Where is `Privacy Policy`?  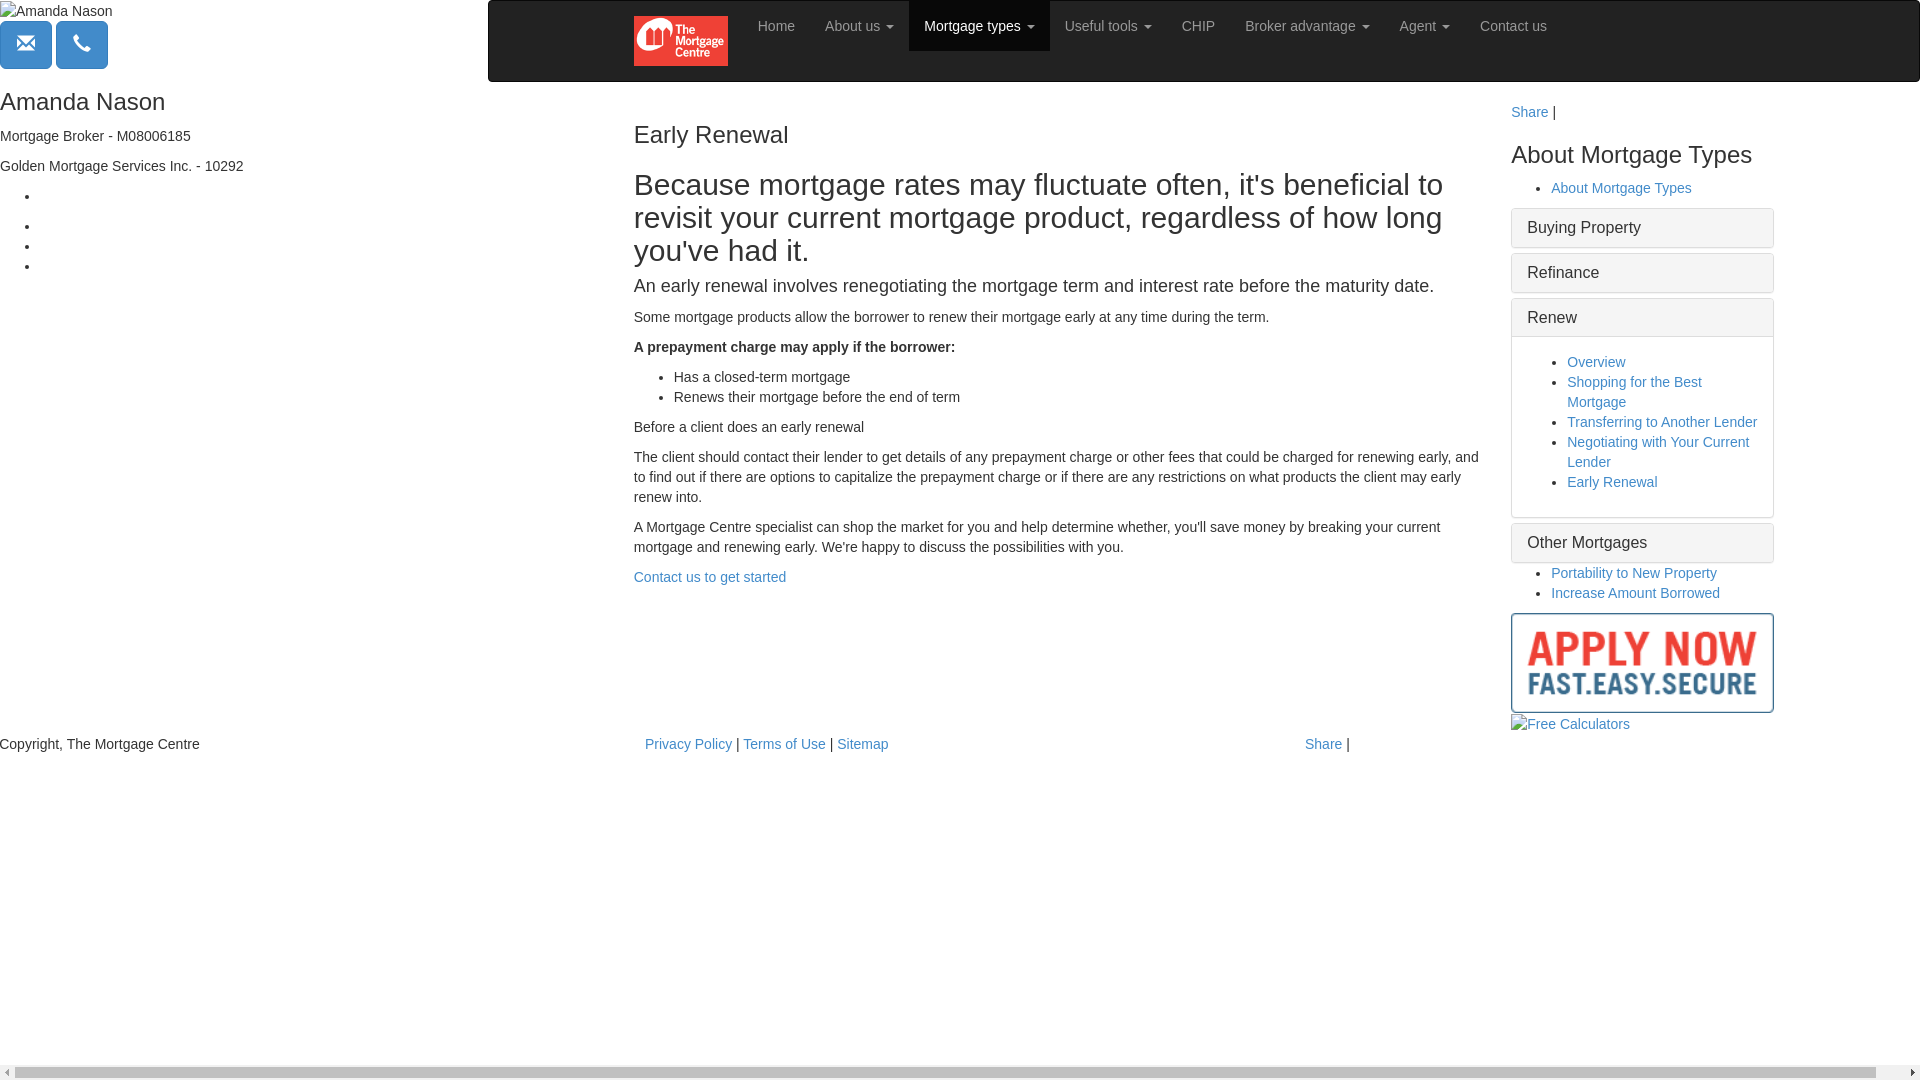 Privacy Policy is located at coordinates (688, 744).